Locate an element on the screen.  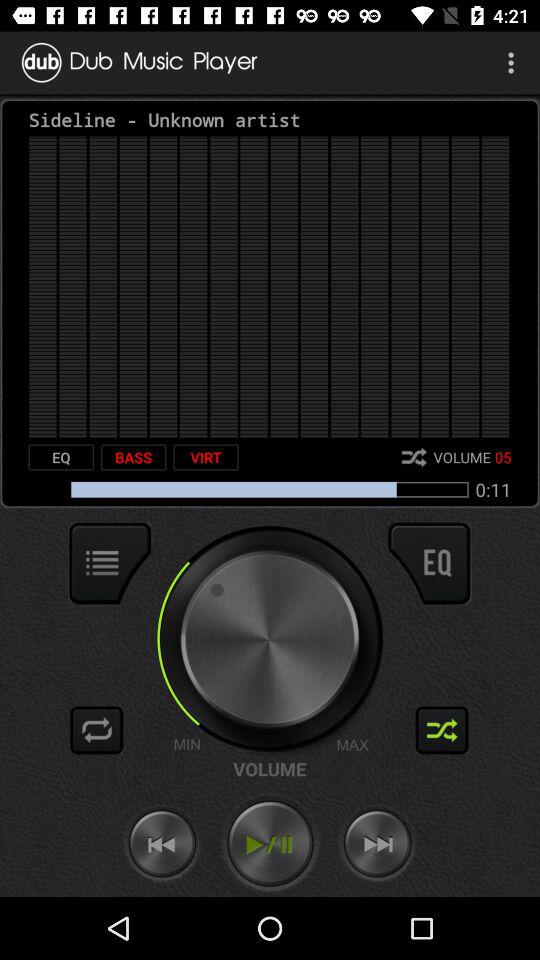
move reverse icon is located at coordinates (162, 844).